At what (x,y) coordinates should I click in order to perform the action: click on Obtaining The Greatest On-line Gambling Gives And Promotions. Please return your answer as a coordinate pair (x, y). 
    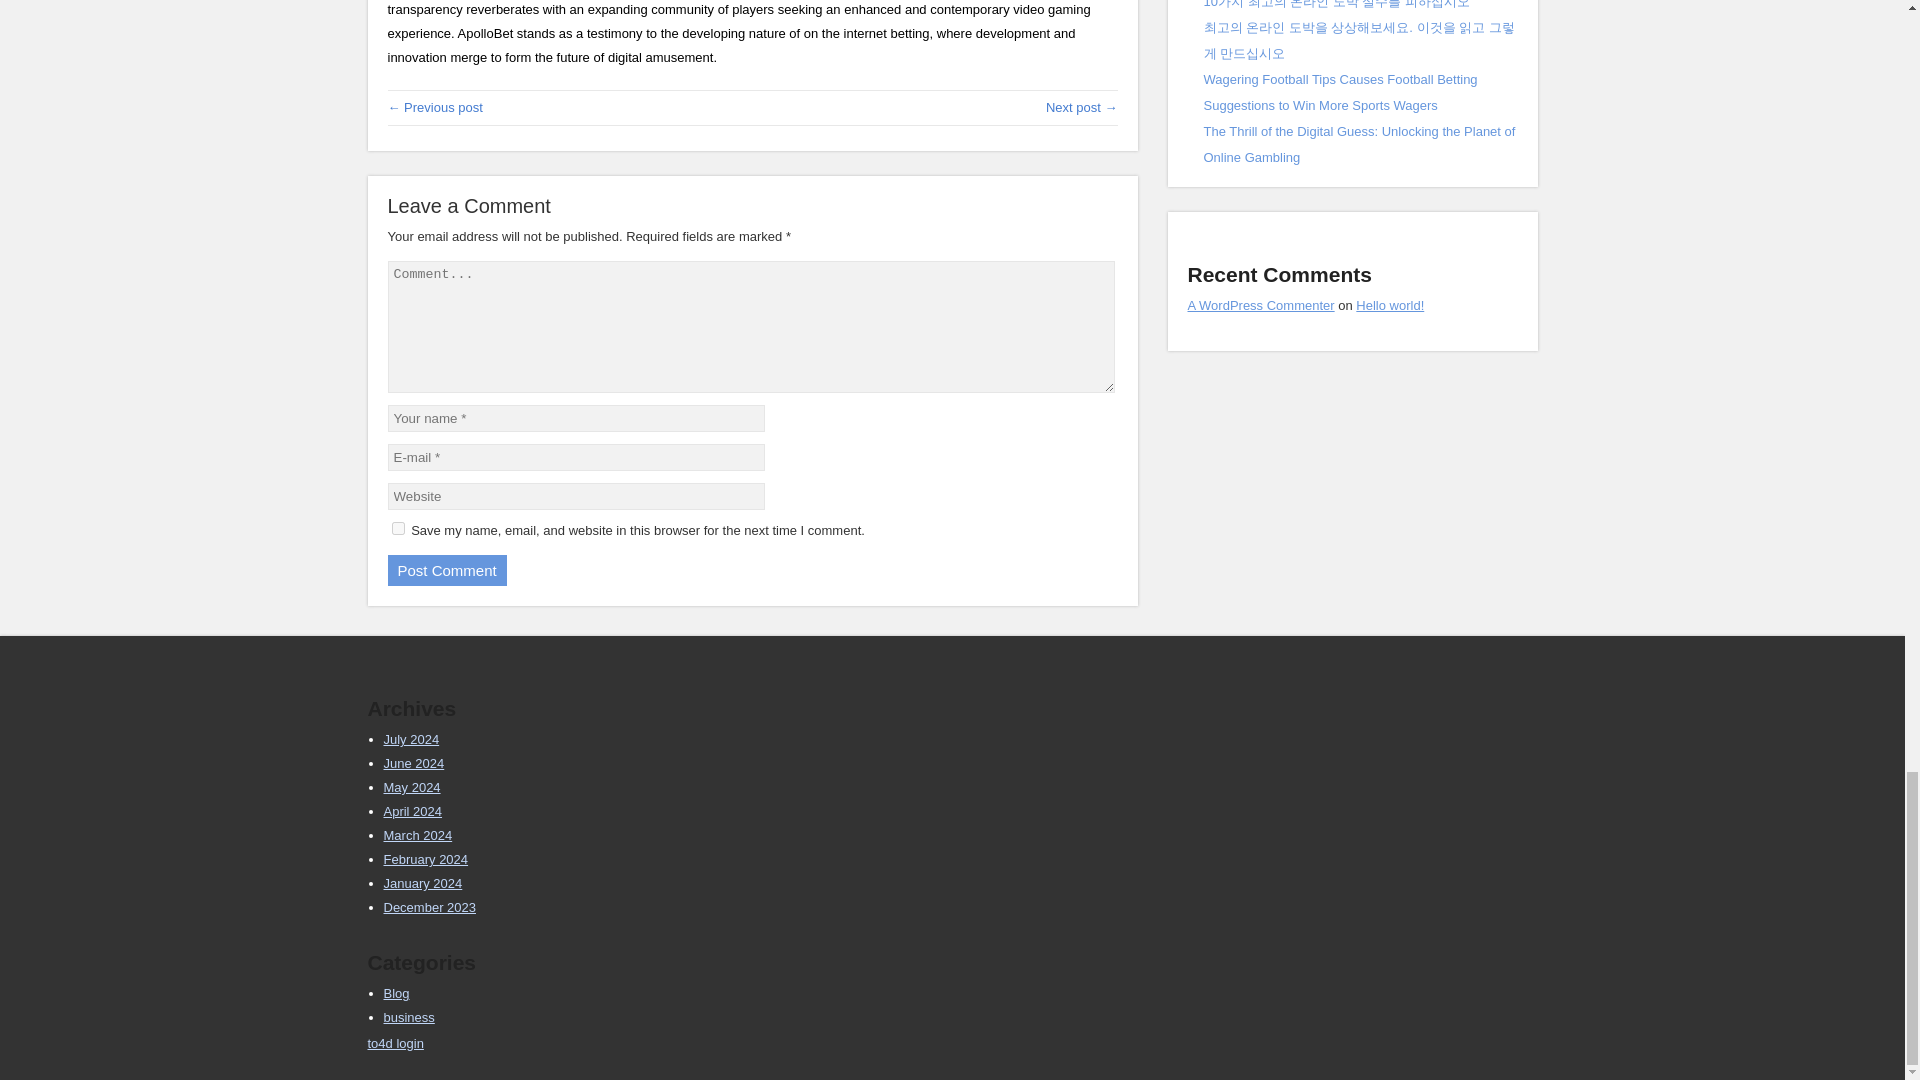
    Looking at the image, I should click on (1082, 107).